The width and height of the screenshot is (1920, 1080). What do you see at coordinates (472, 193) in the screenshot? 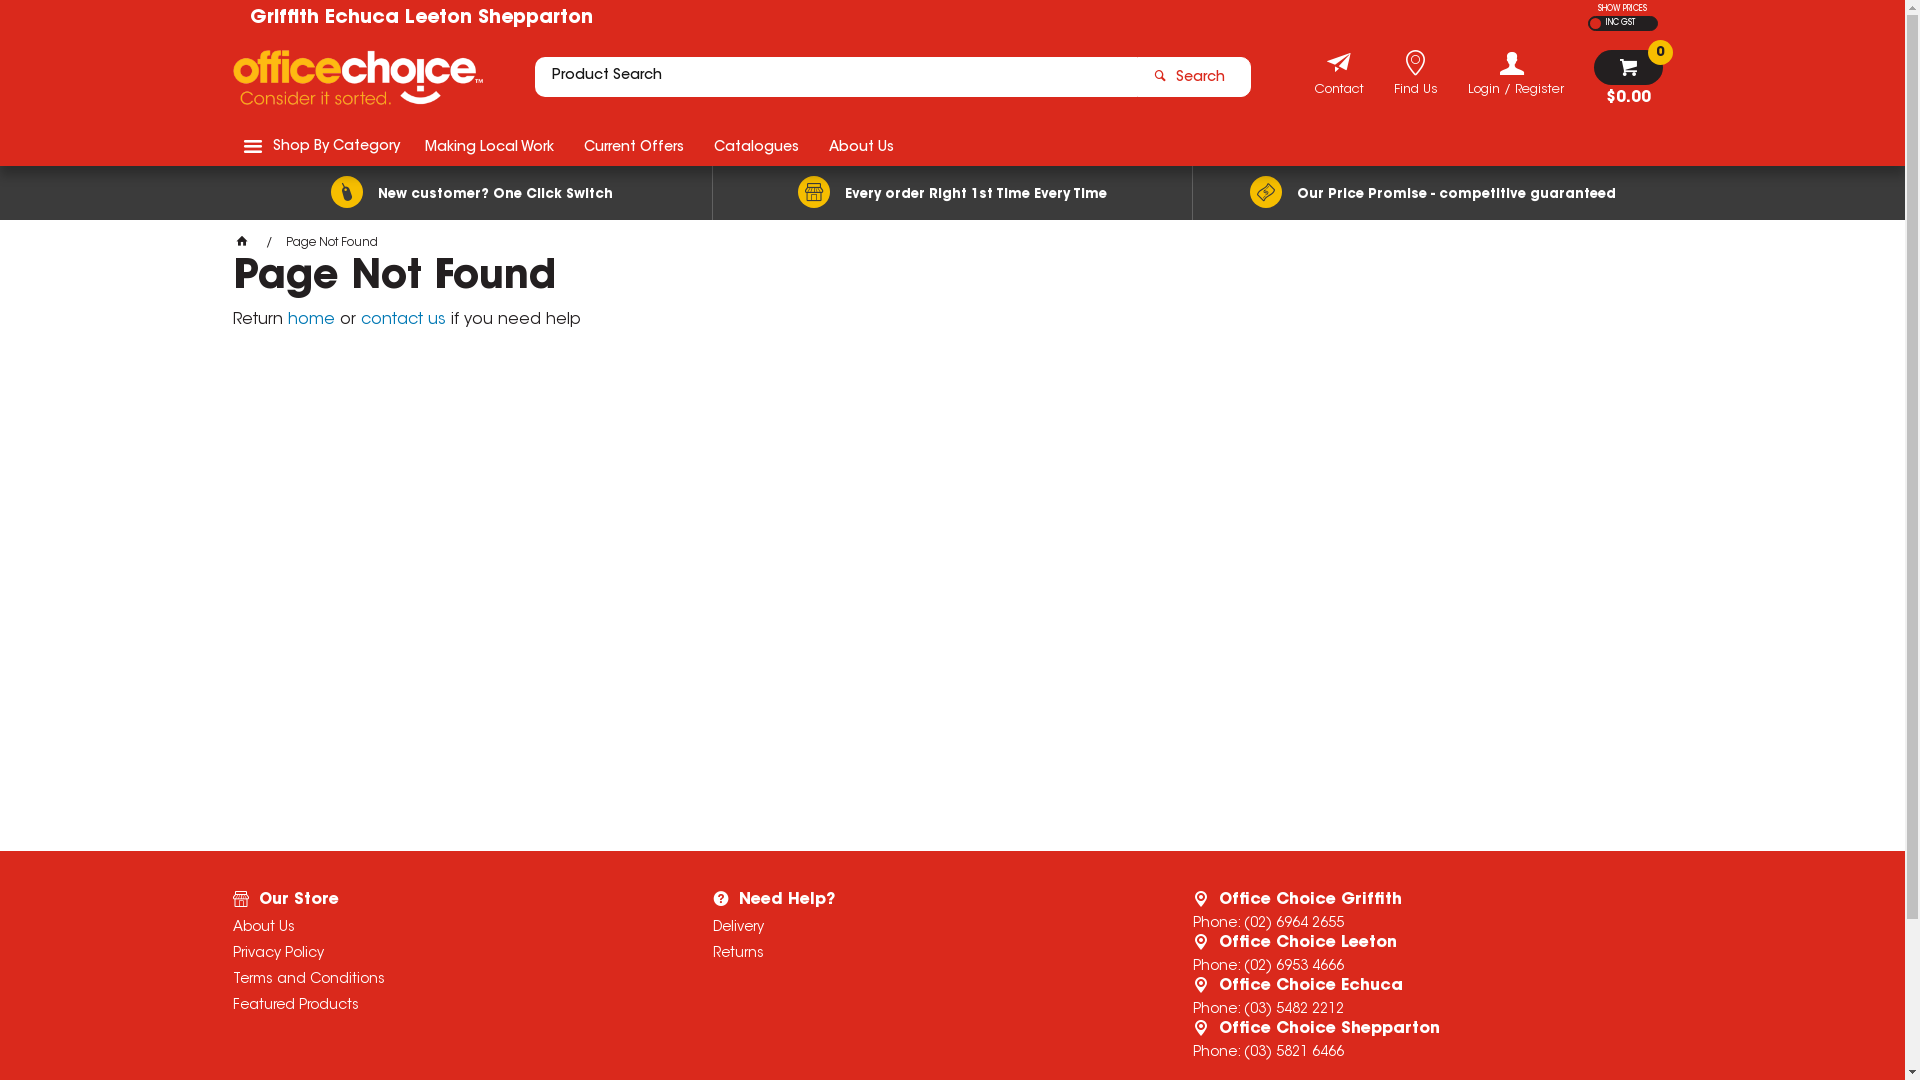
I see `New customer? One Click Switch` at bounding box center [472, 193].